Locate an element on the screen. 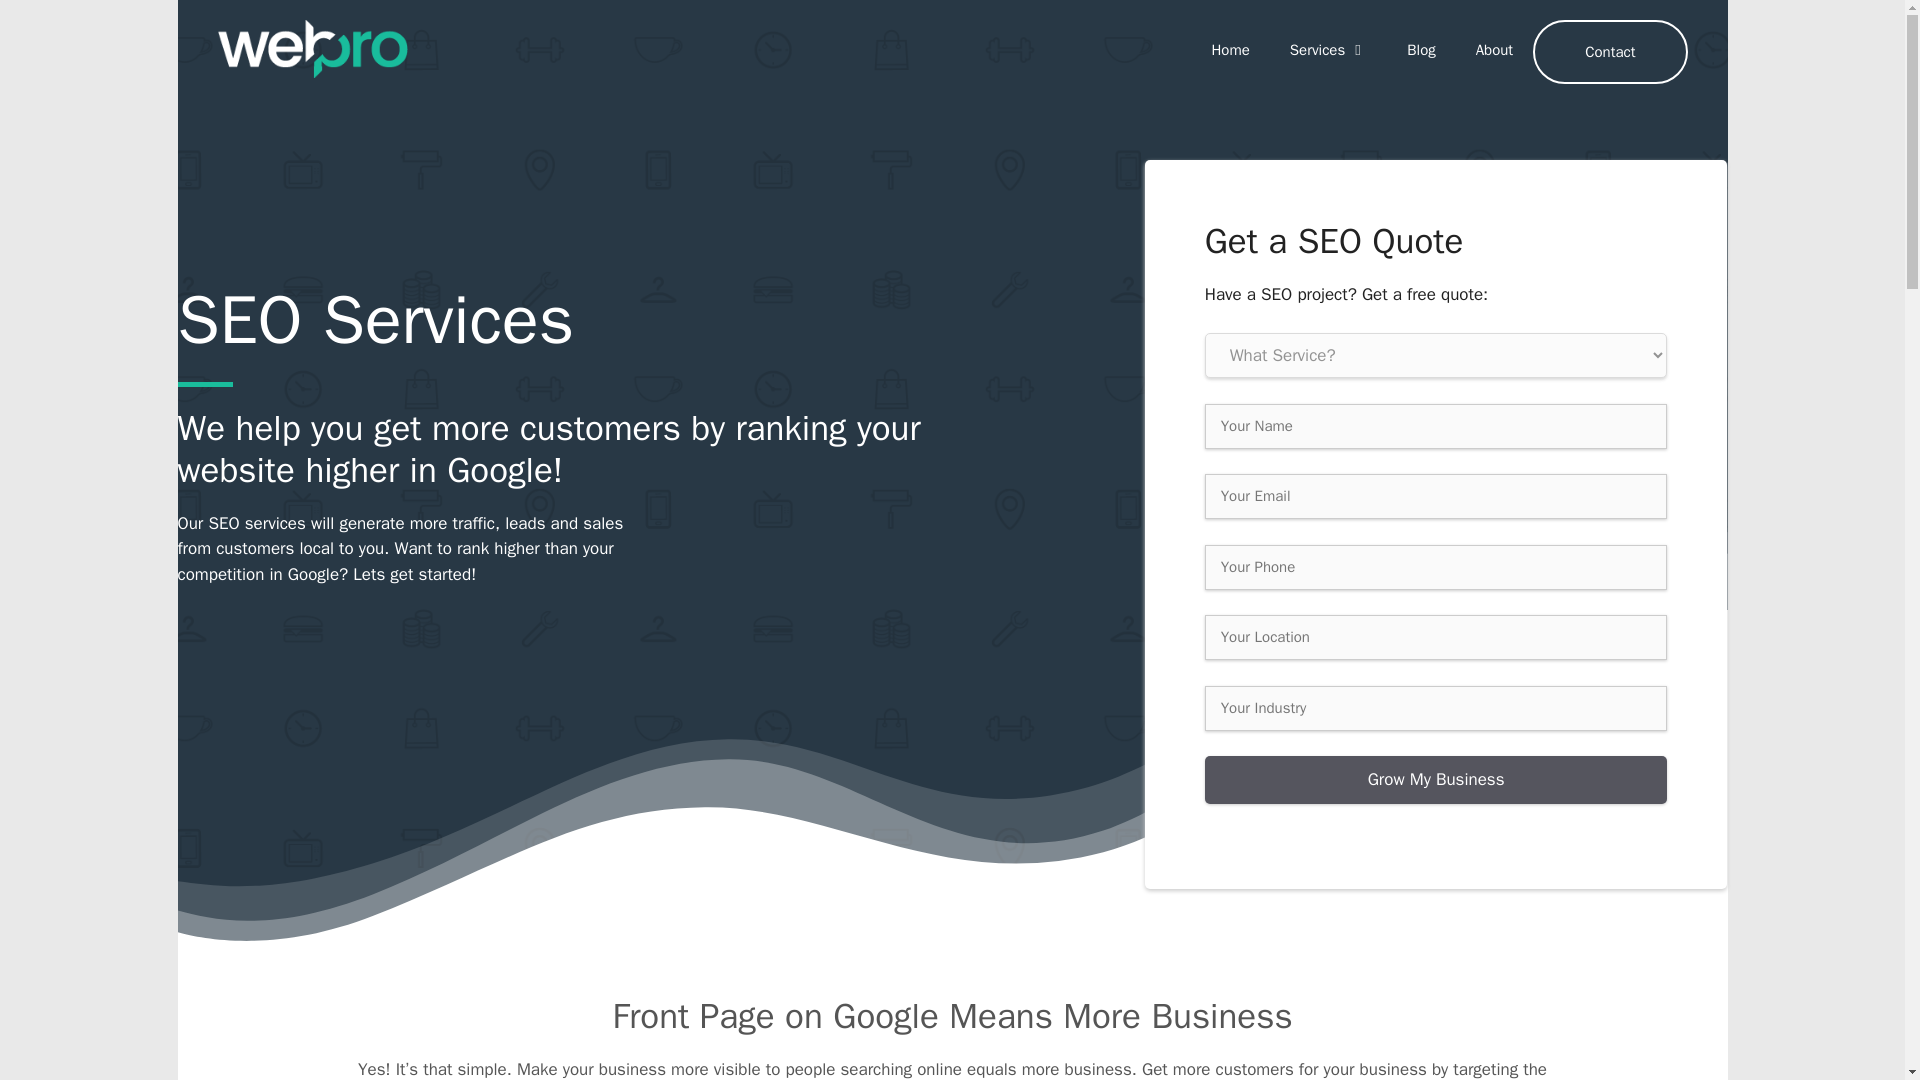 The image size is (1920, 1080). About is located at coordinates (1494, 50).